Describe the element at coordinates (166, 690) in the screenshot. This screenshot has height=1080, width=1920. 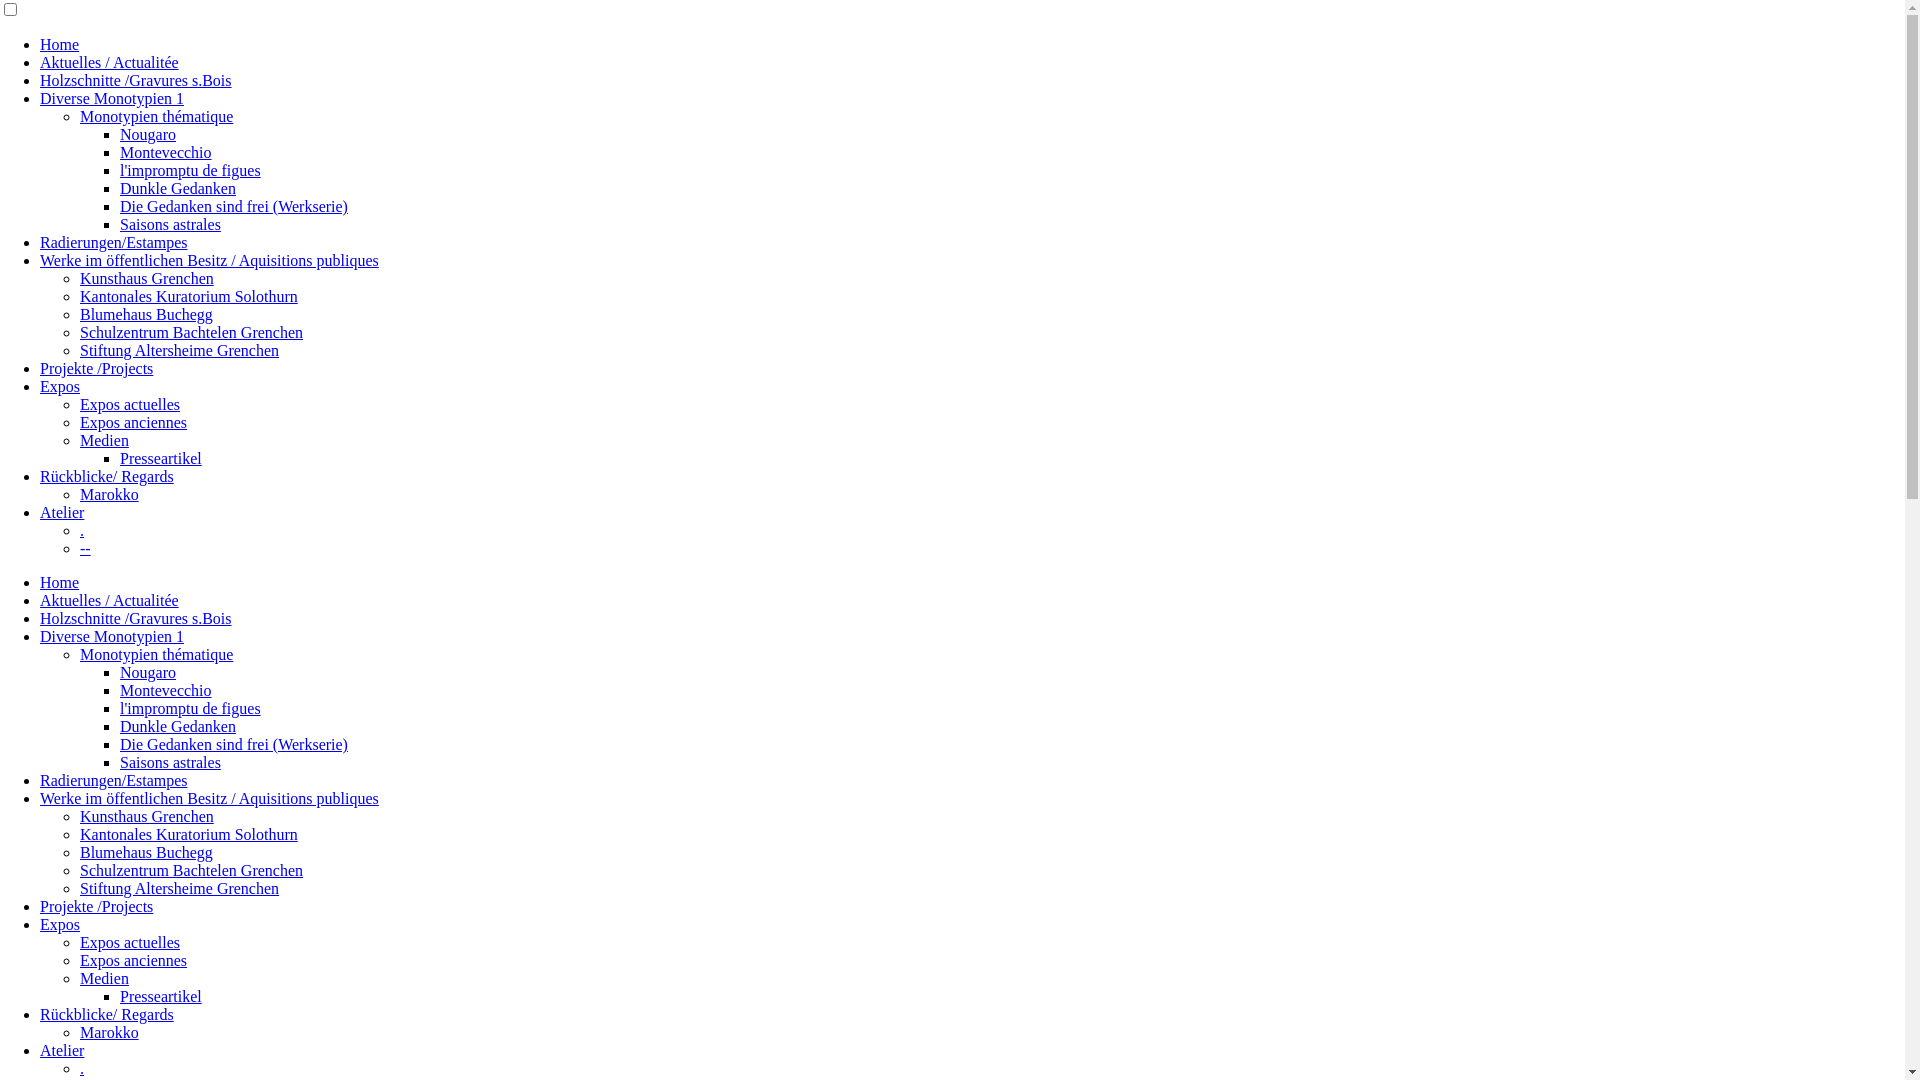
I see `Montevecchio` at that location.